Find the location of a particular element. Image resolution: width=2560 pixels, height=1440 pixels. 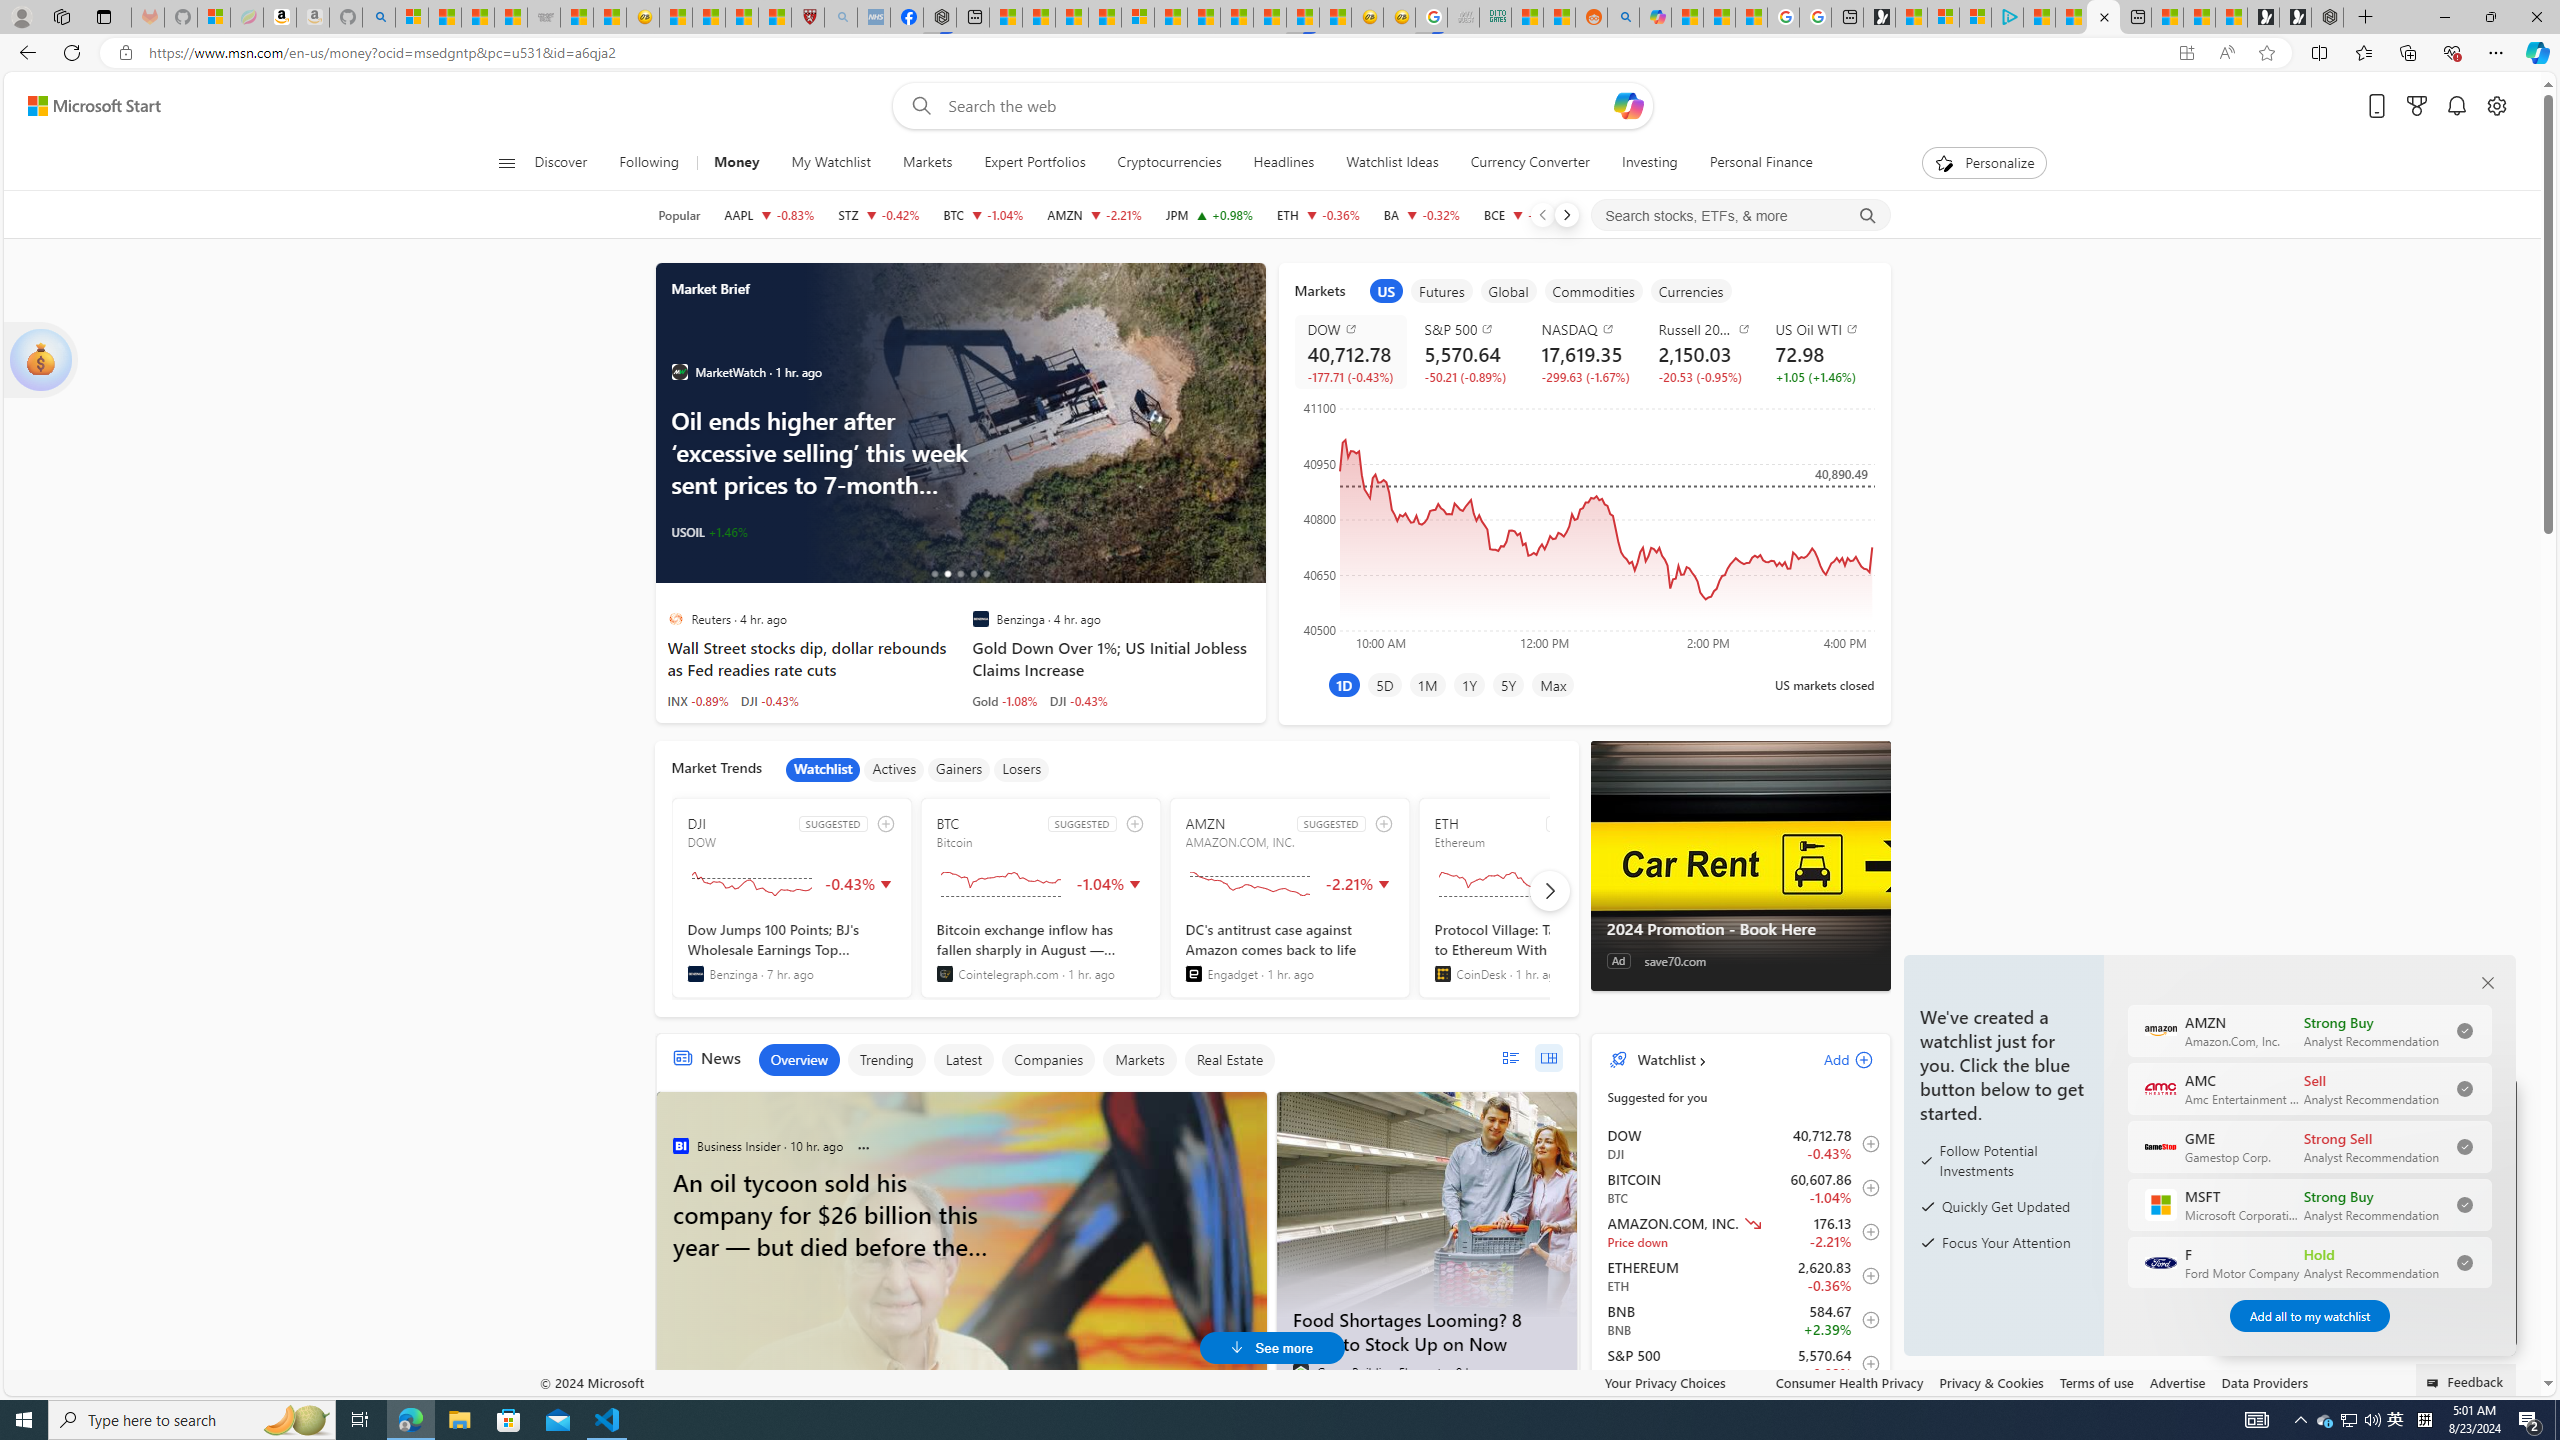

INX -0.89% is located at coordinates (698, 700).